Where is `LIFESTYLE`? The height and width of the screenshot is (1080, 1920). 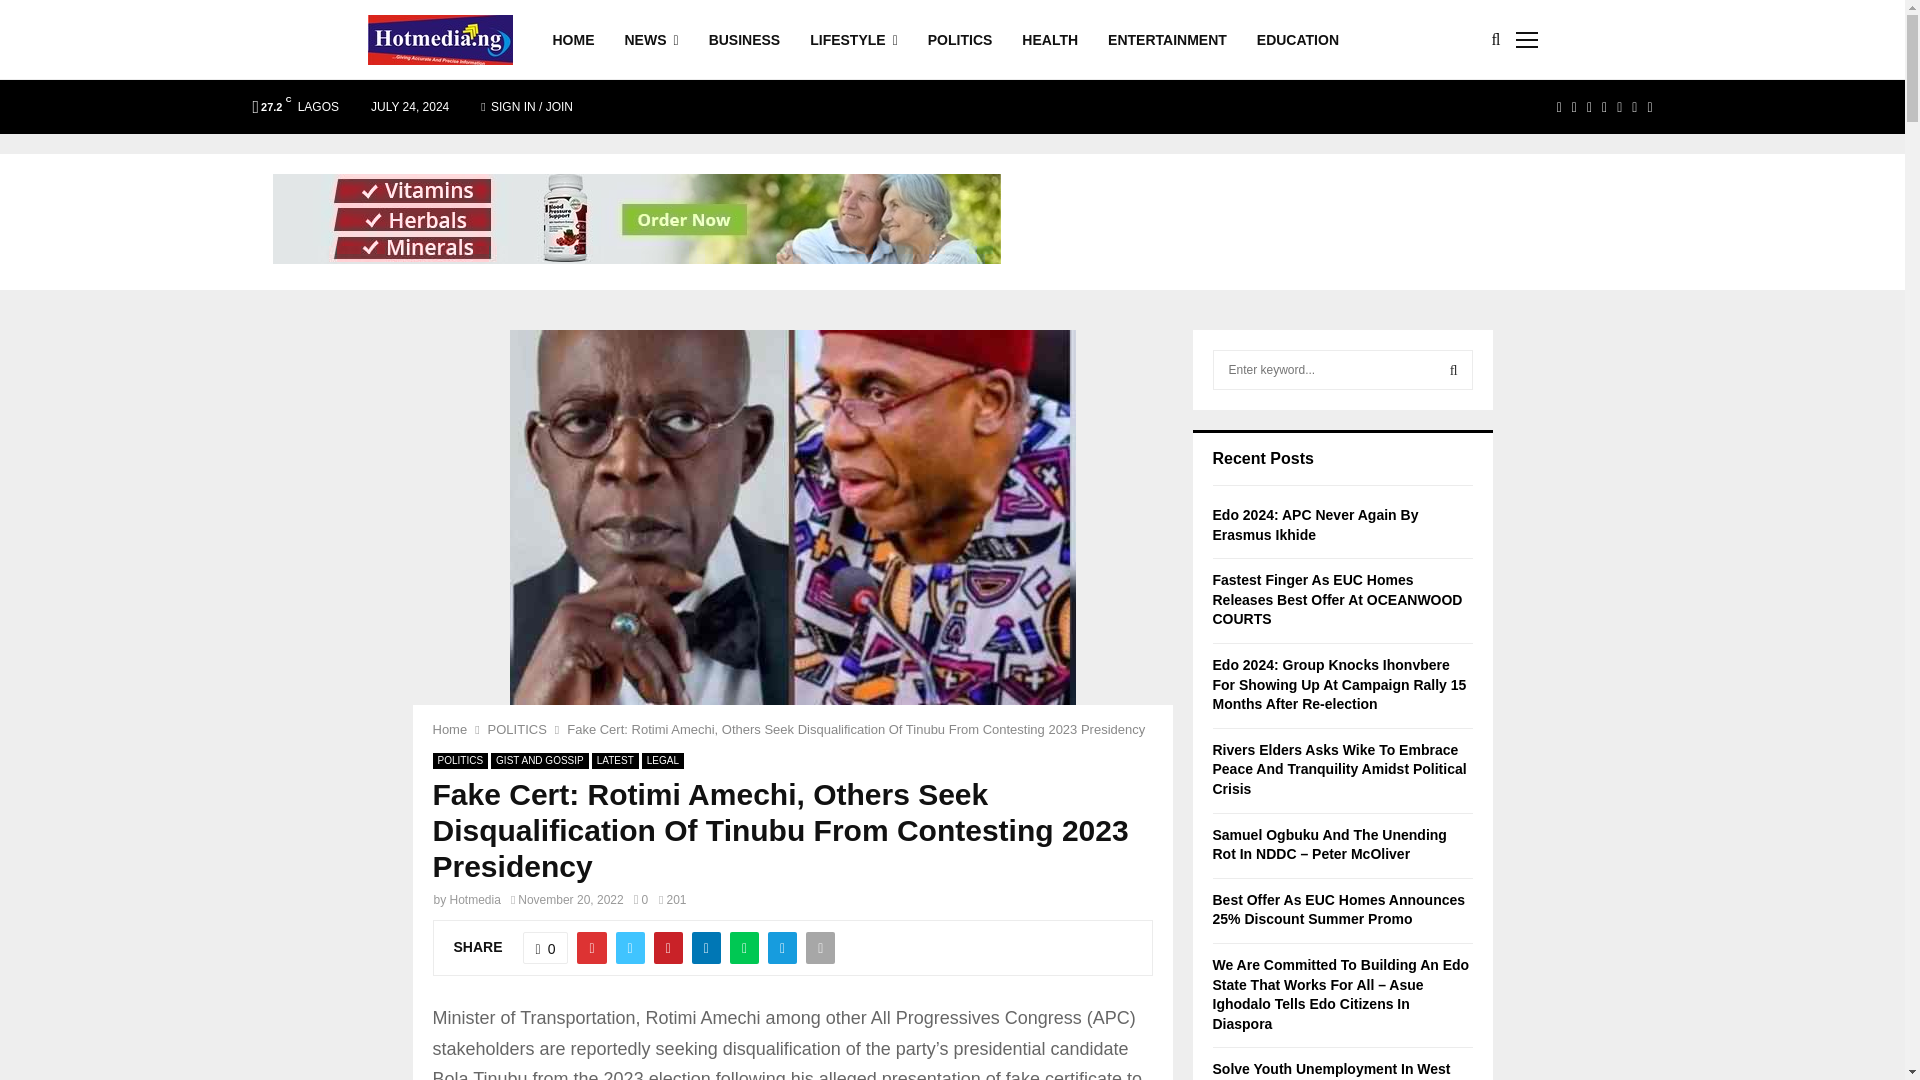
LIFESTYLE is located at coordinates (854, 40).